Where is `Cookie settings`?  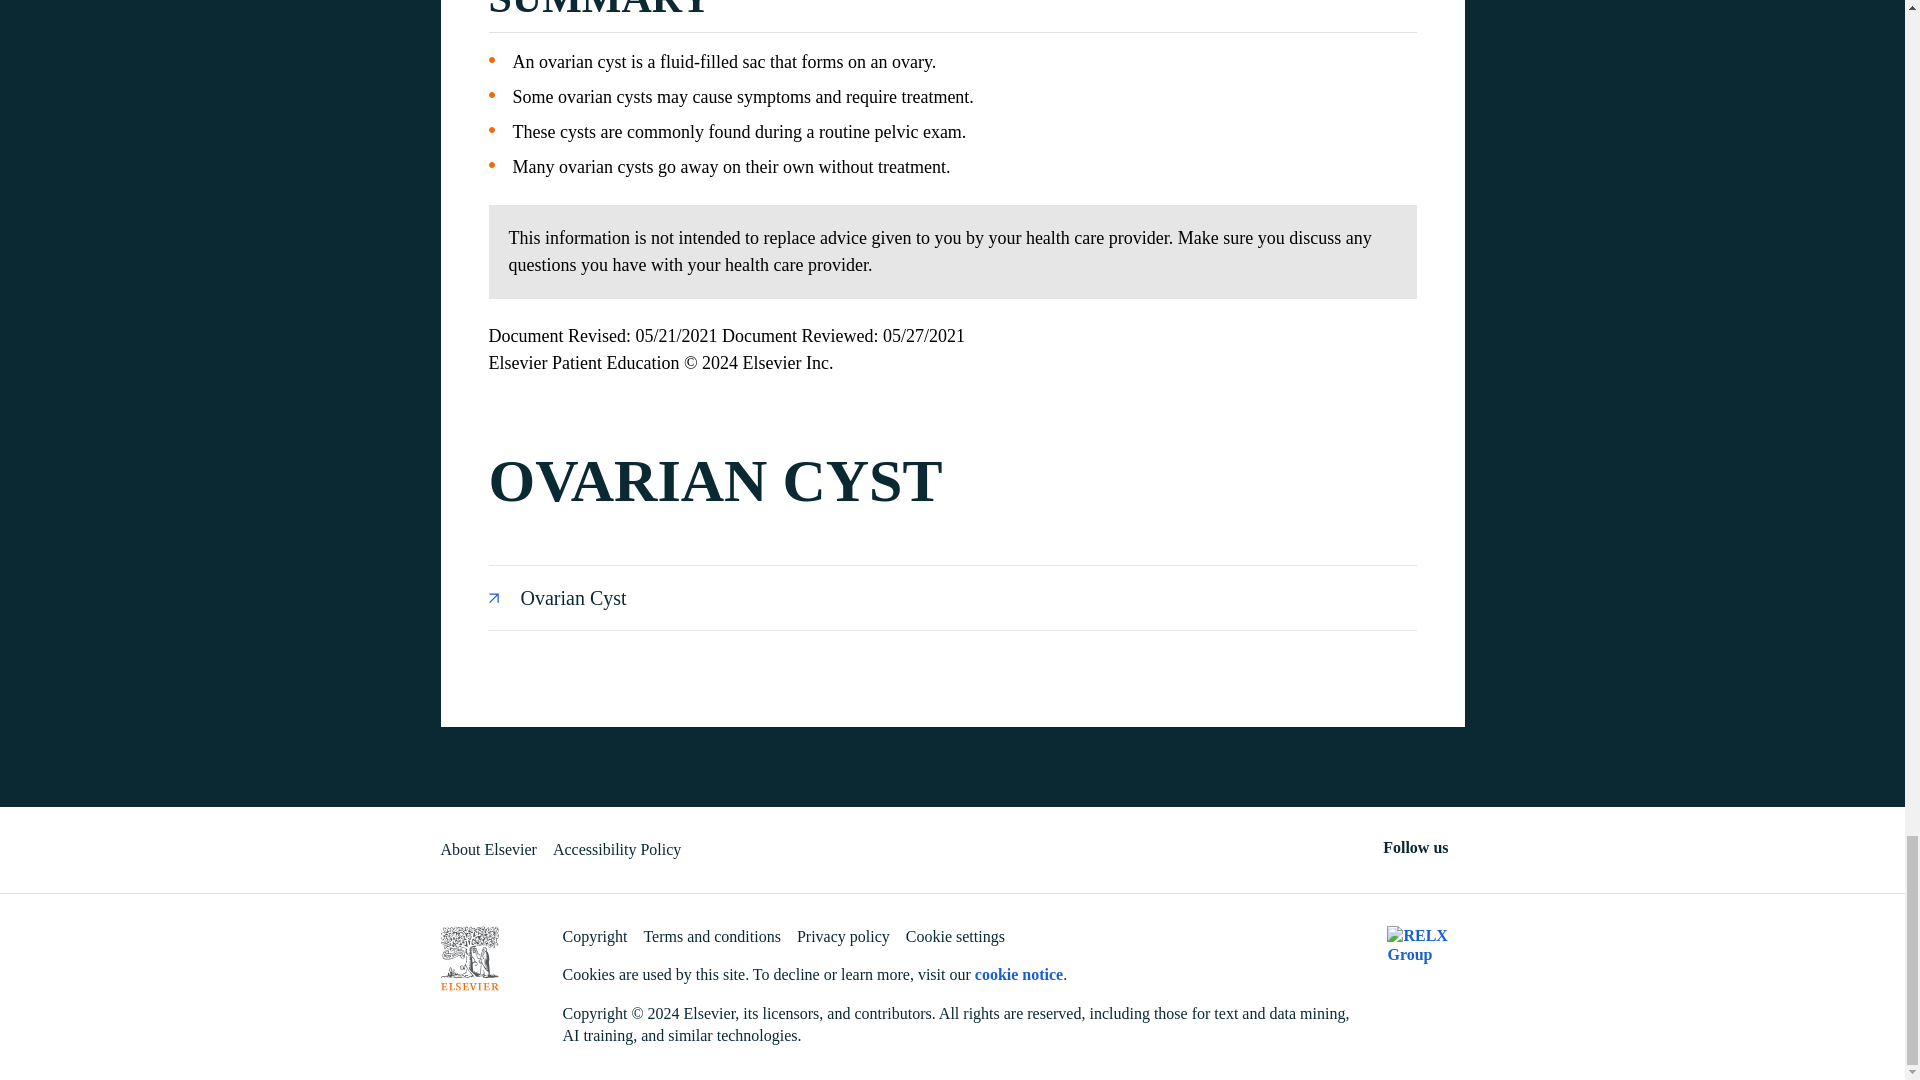 Cookie settings is located at coordinates (955, 936).